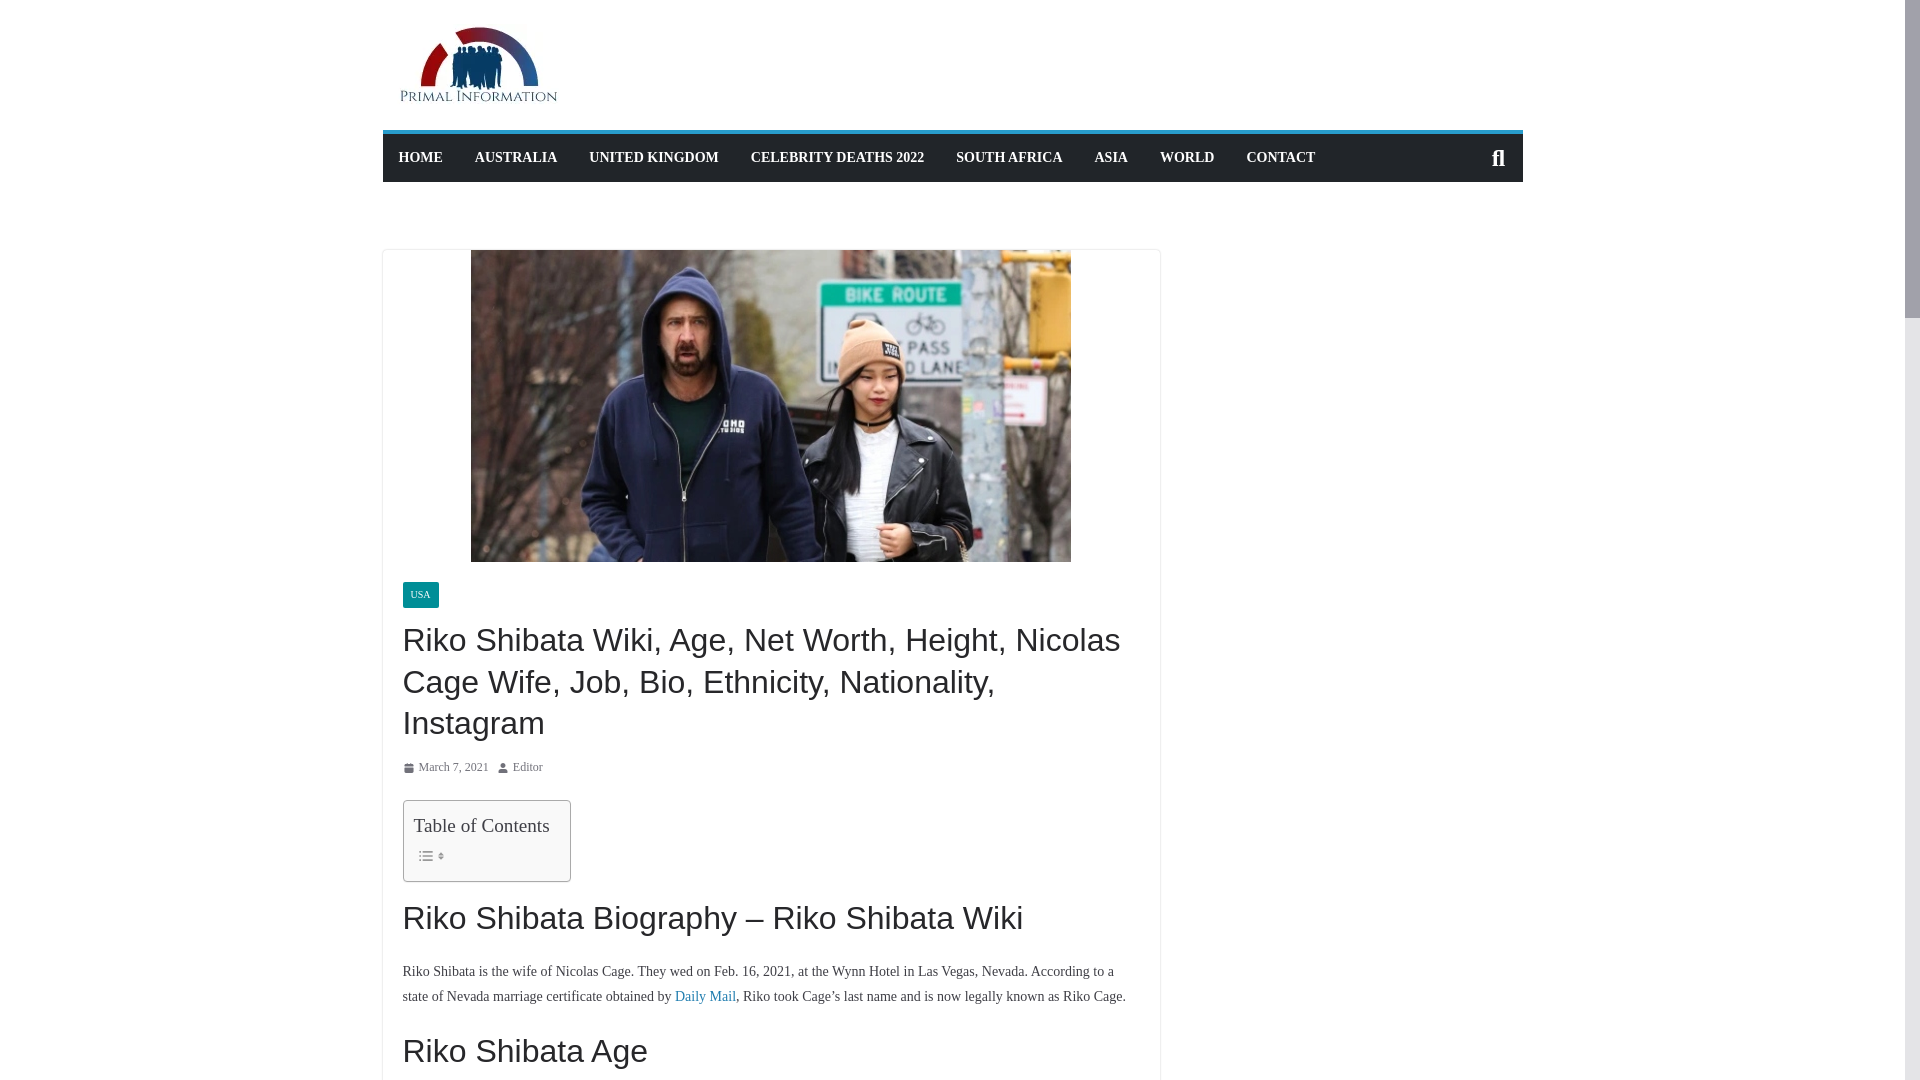 The width and height of the screenshot is (1920, 1080). I want to click on CELEBRITY DEATHS 2022, so click(836, 157).